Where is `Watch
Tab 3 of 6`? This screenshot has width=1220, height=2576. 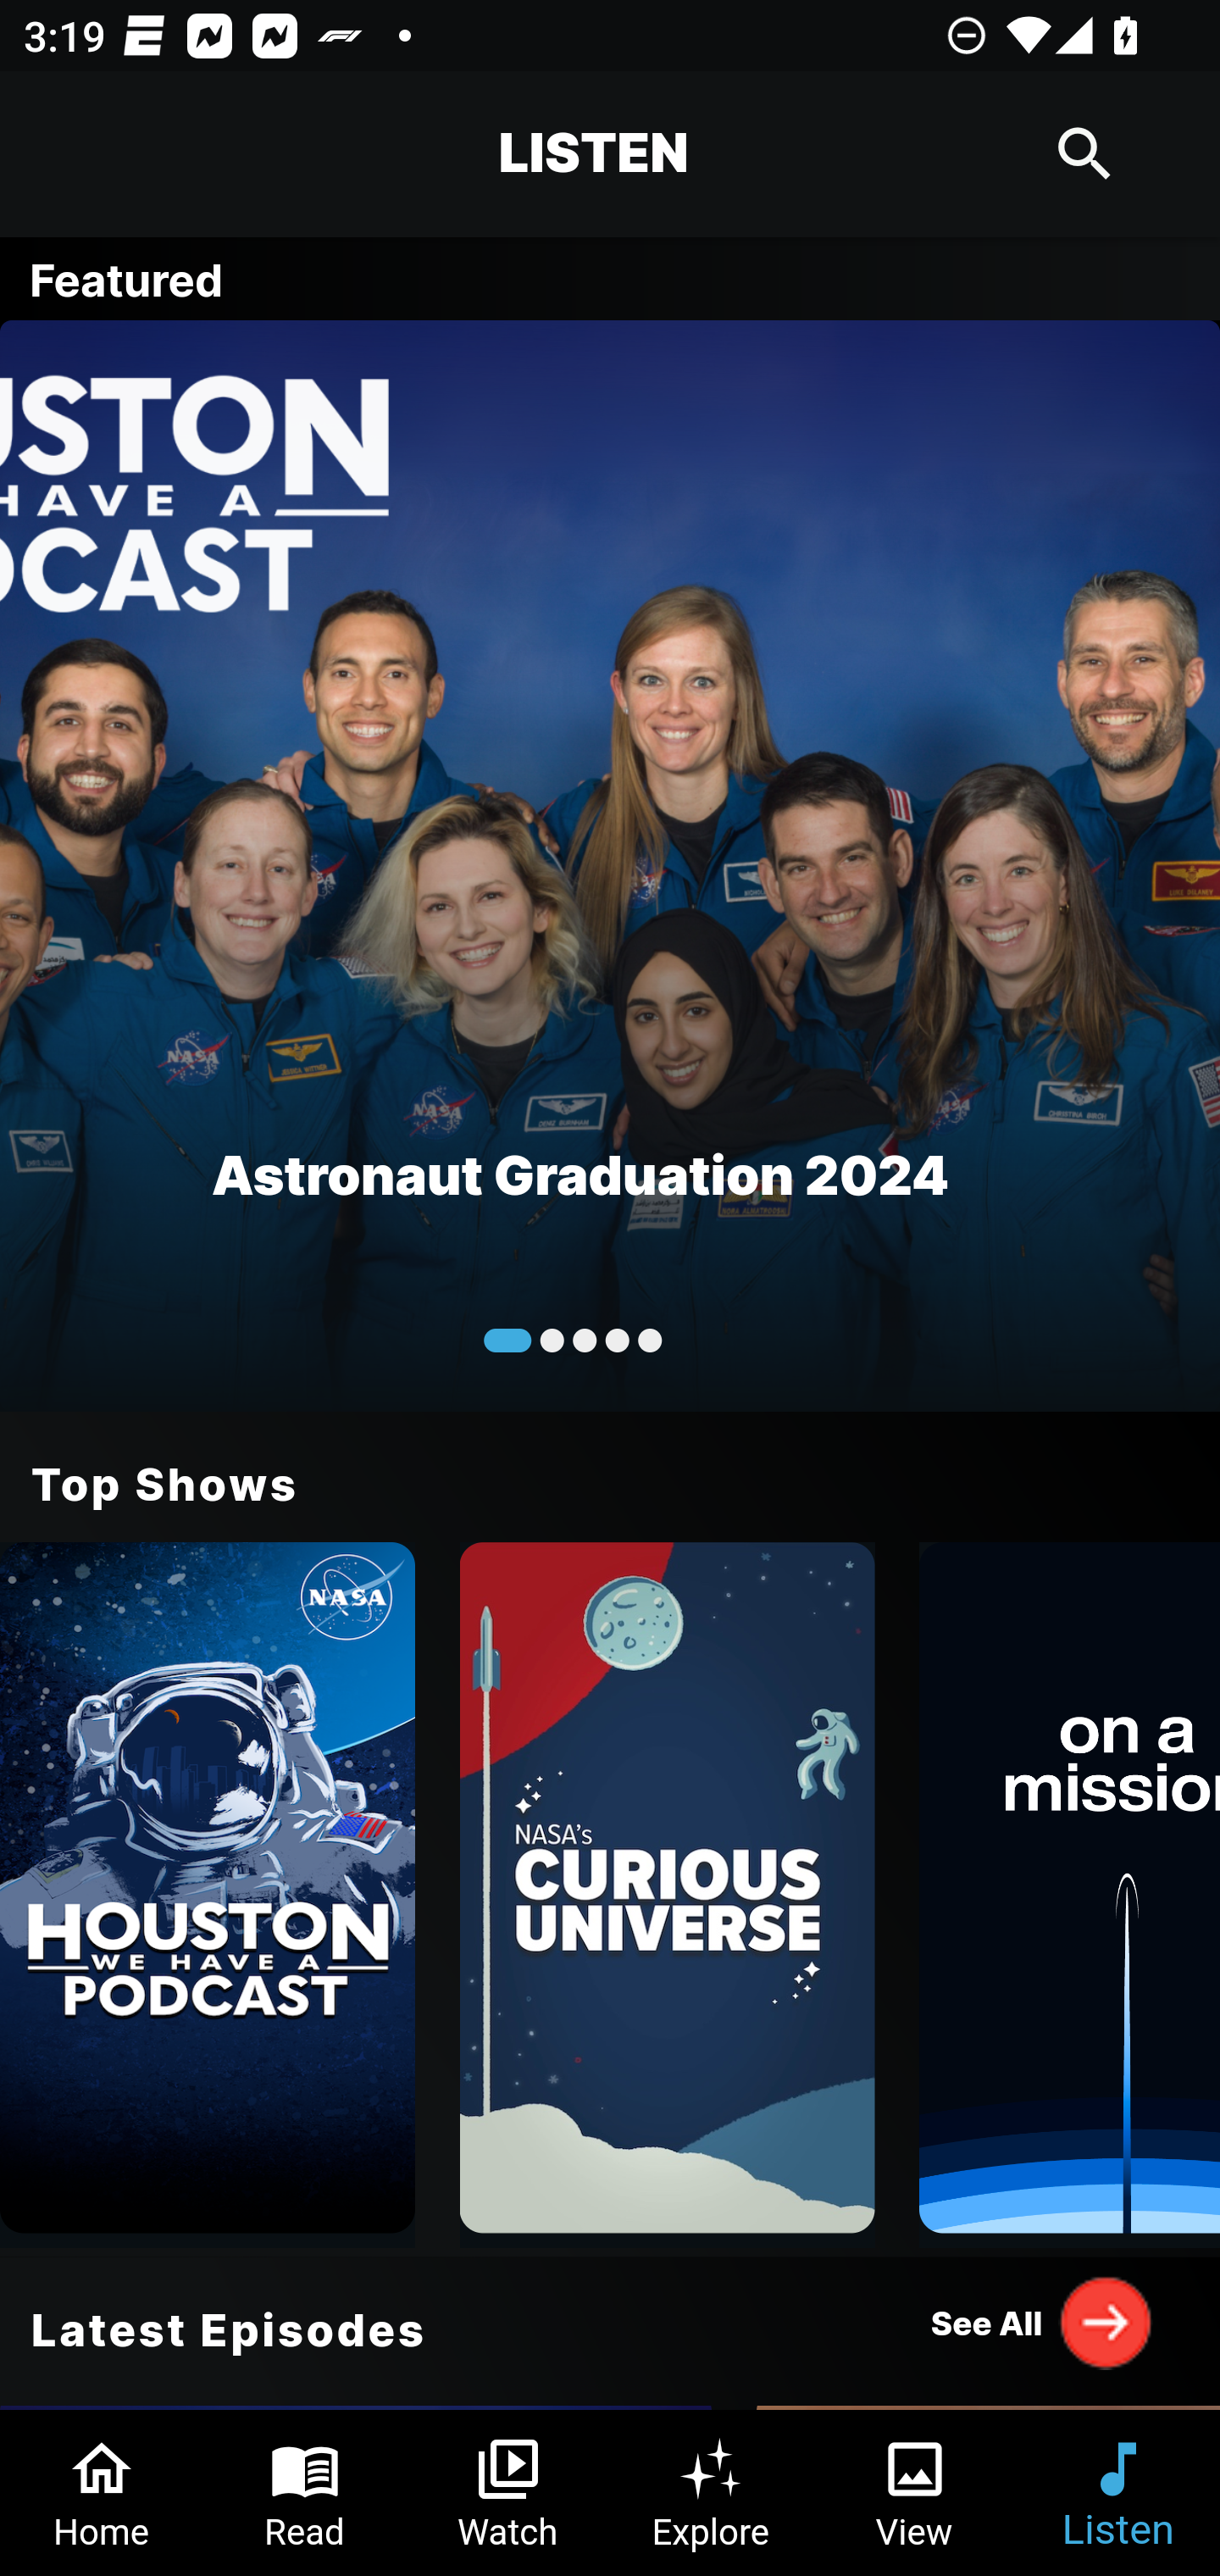
Watch
Tab 3 of 6 is located at coordinates (508, 2493).